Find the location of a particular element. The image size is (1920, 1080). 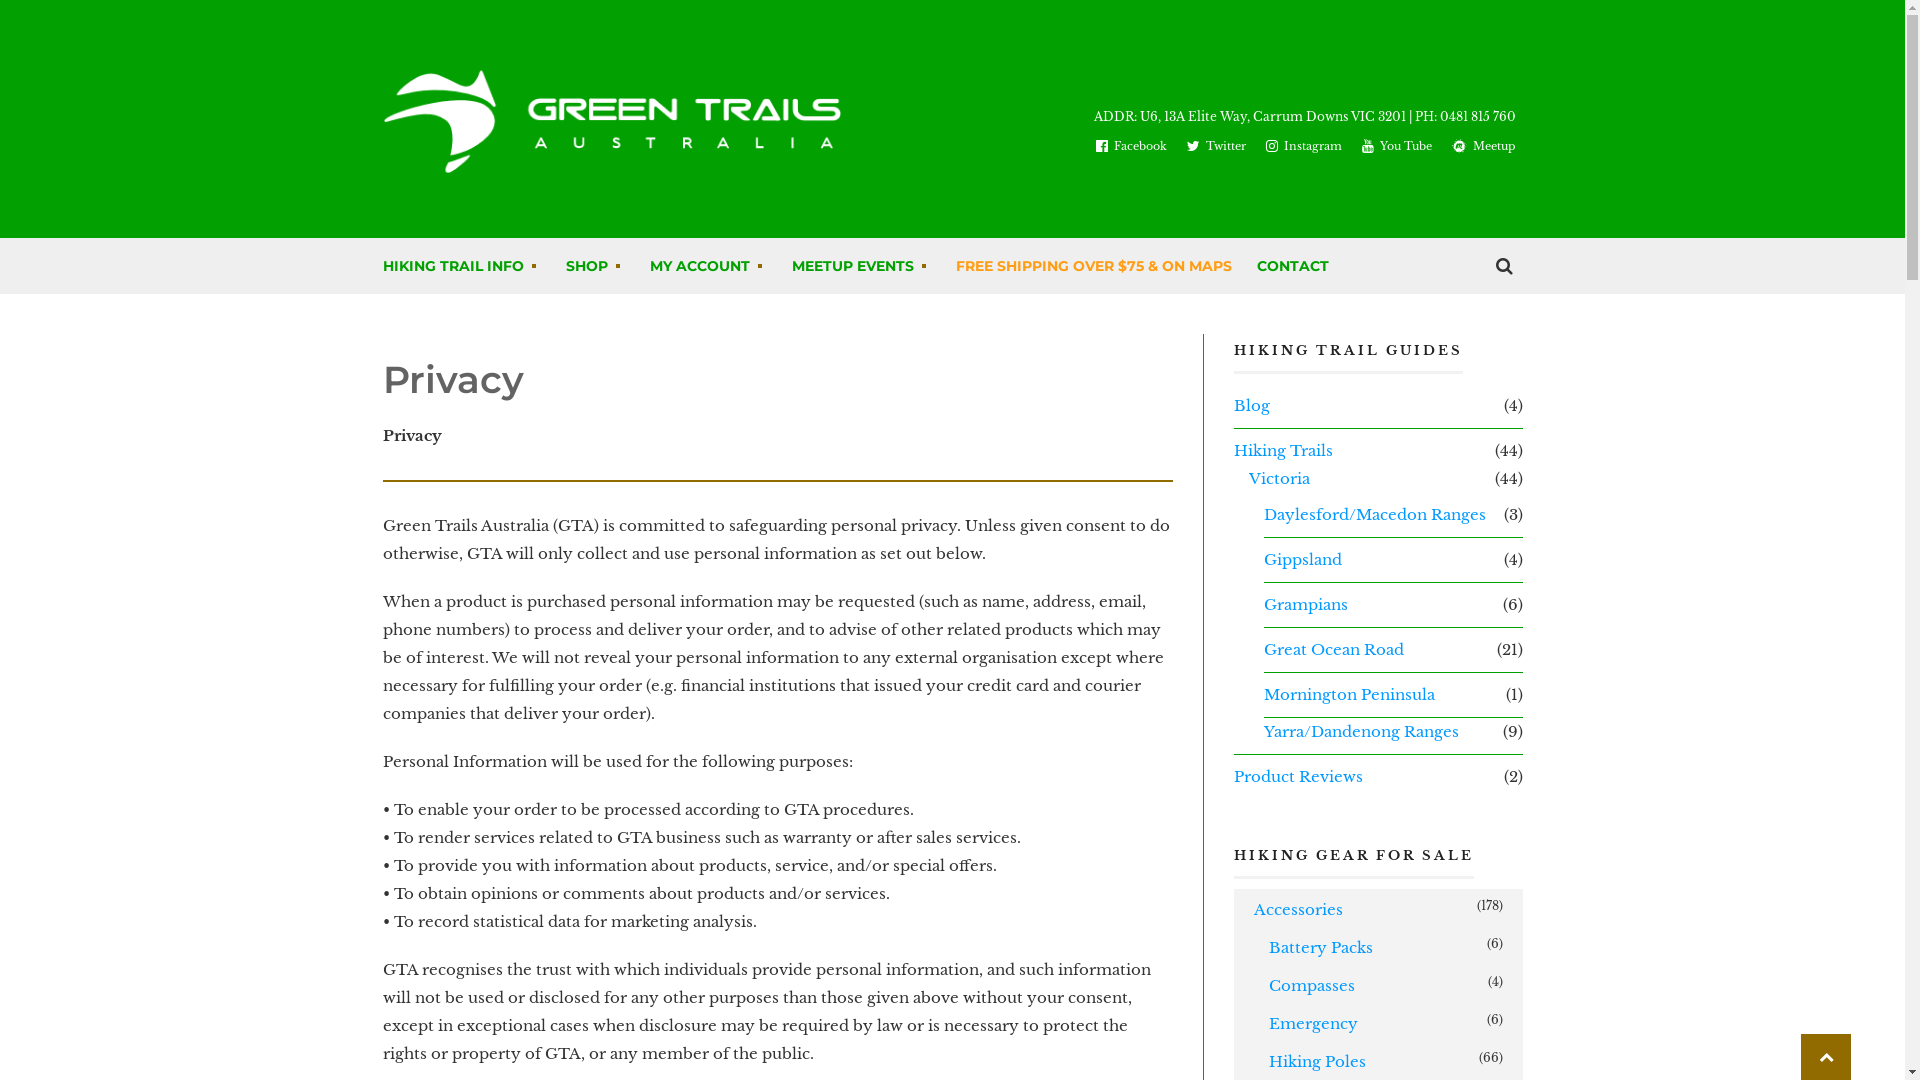

Mornington Peninsula is located at coordinates (1350, 695).